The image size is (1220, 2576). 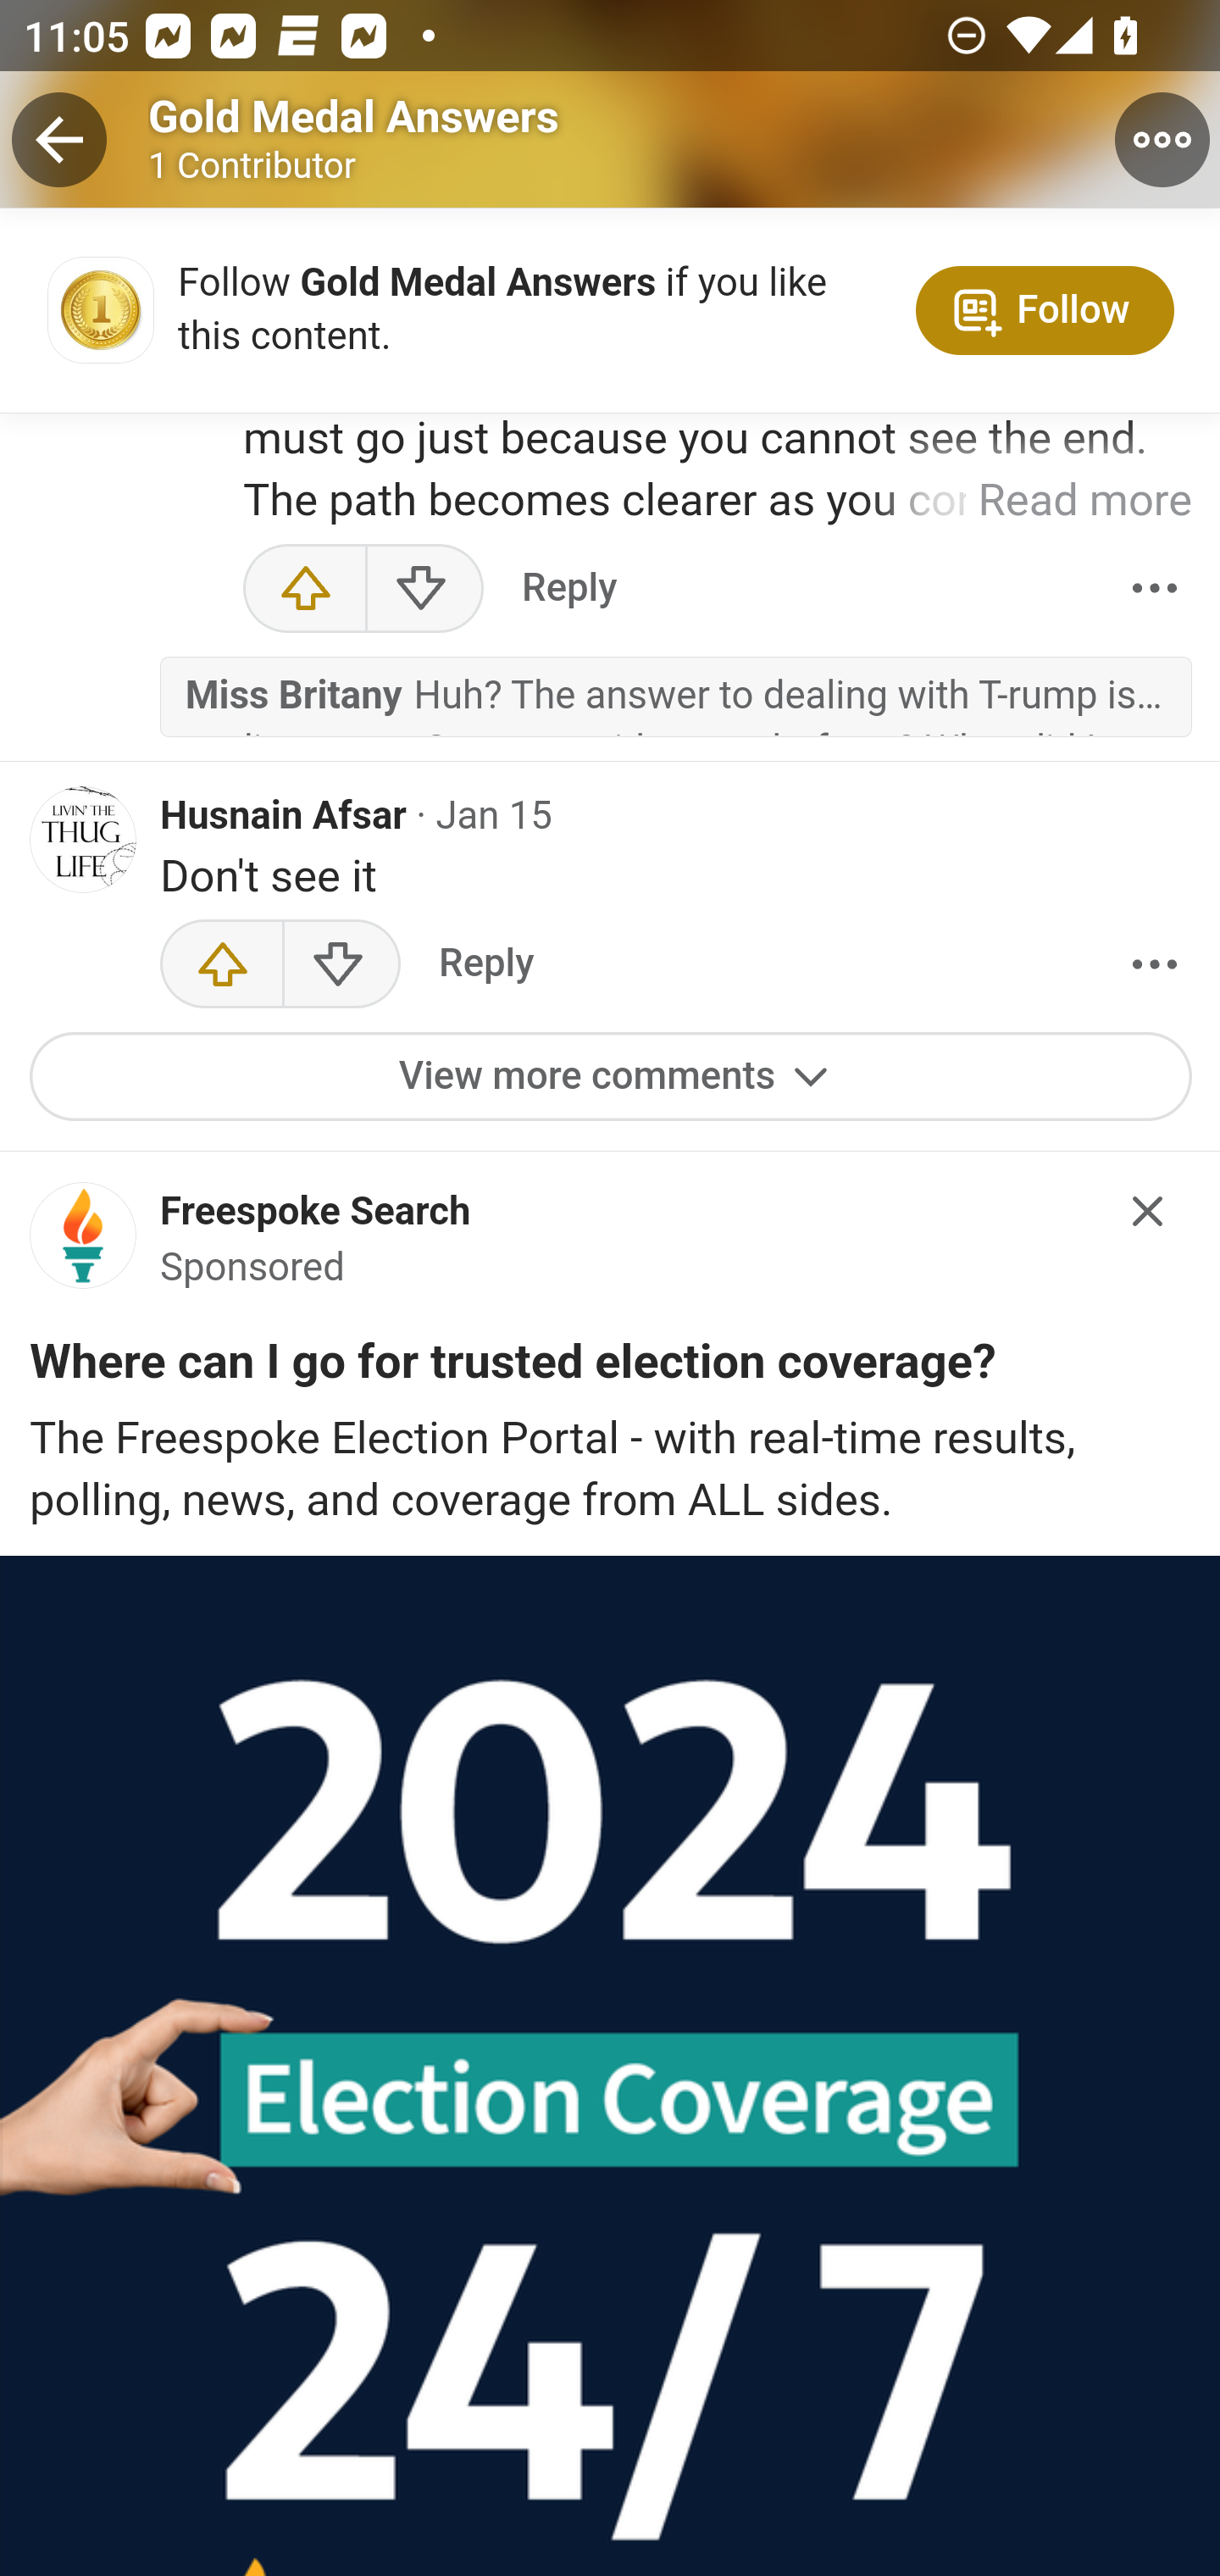 I want to click on Profile photo for Husnain Afsar, so click(x=84, y=842).